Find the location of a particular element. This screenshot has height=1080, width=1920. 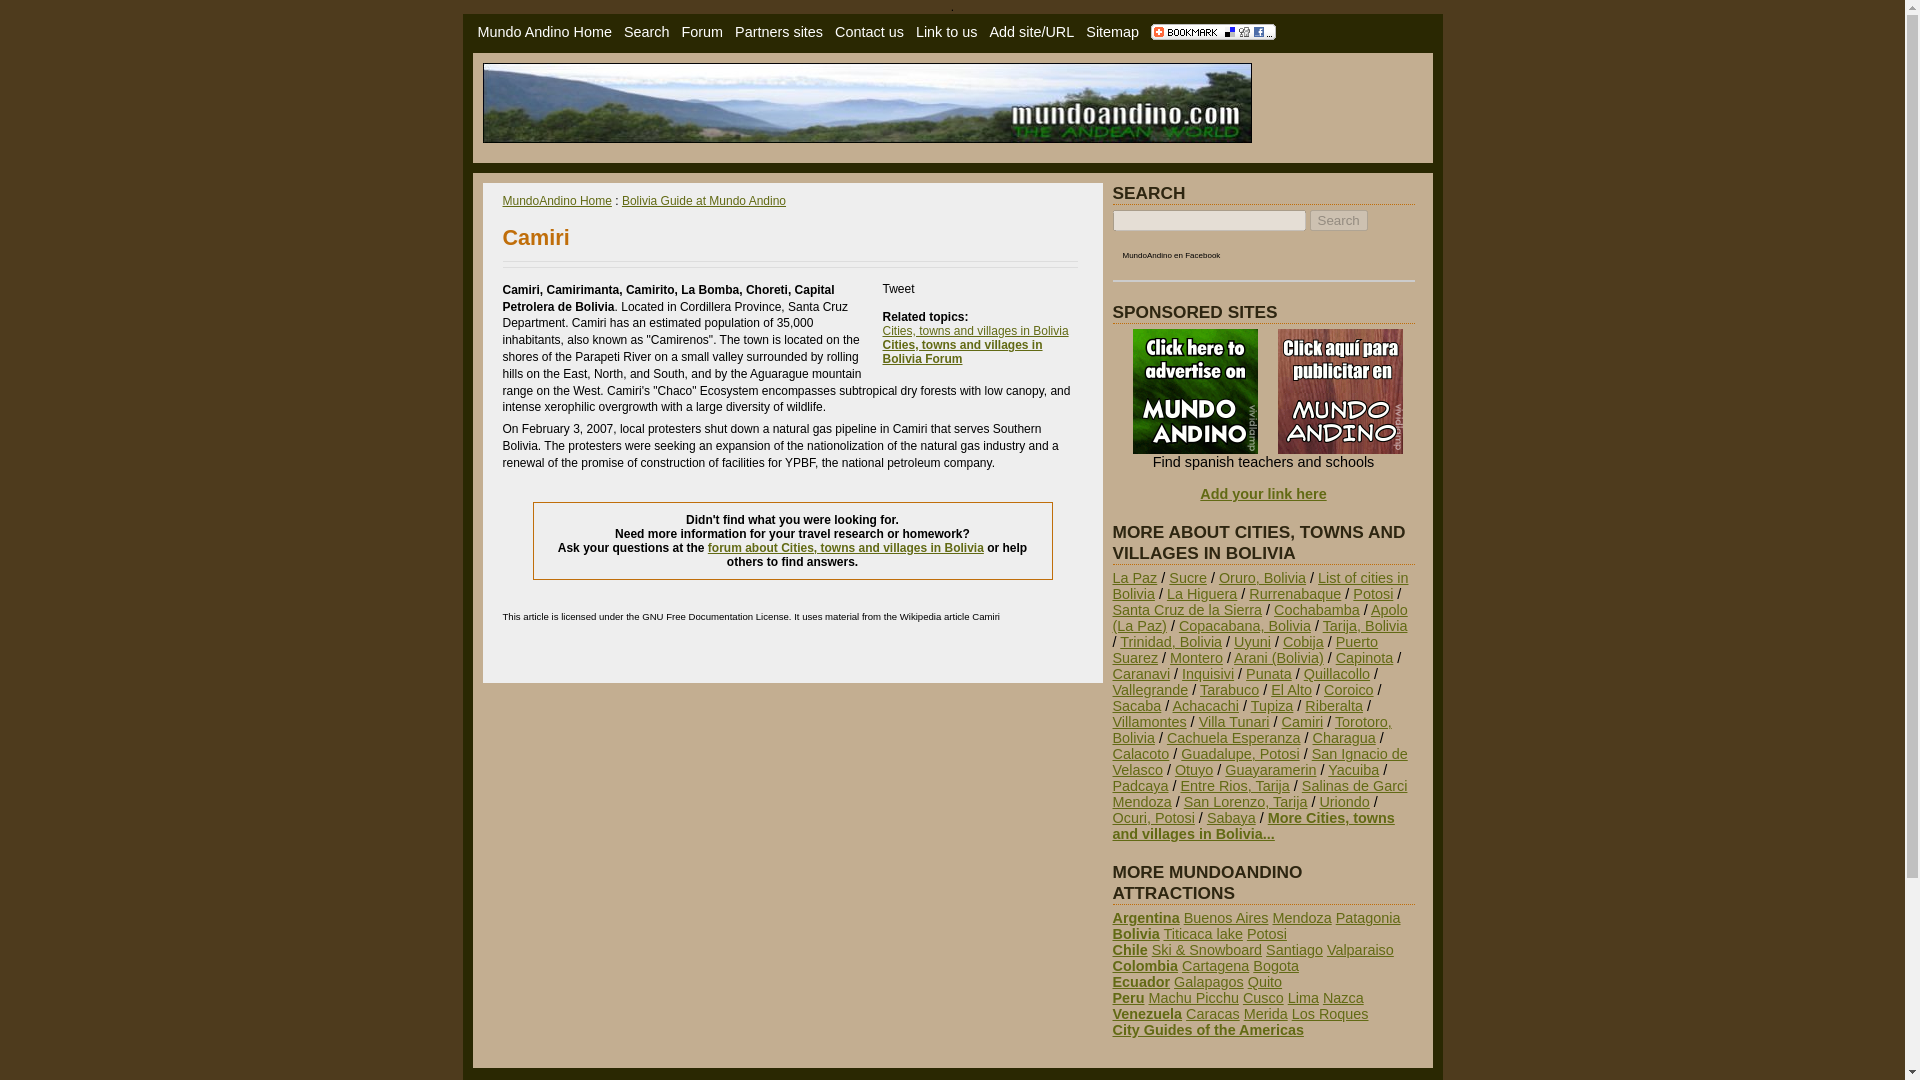

forum is located at coordinates (702, 31).